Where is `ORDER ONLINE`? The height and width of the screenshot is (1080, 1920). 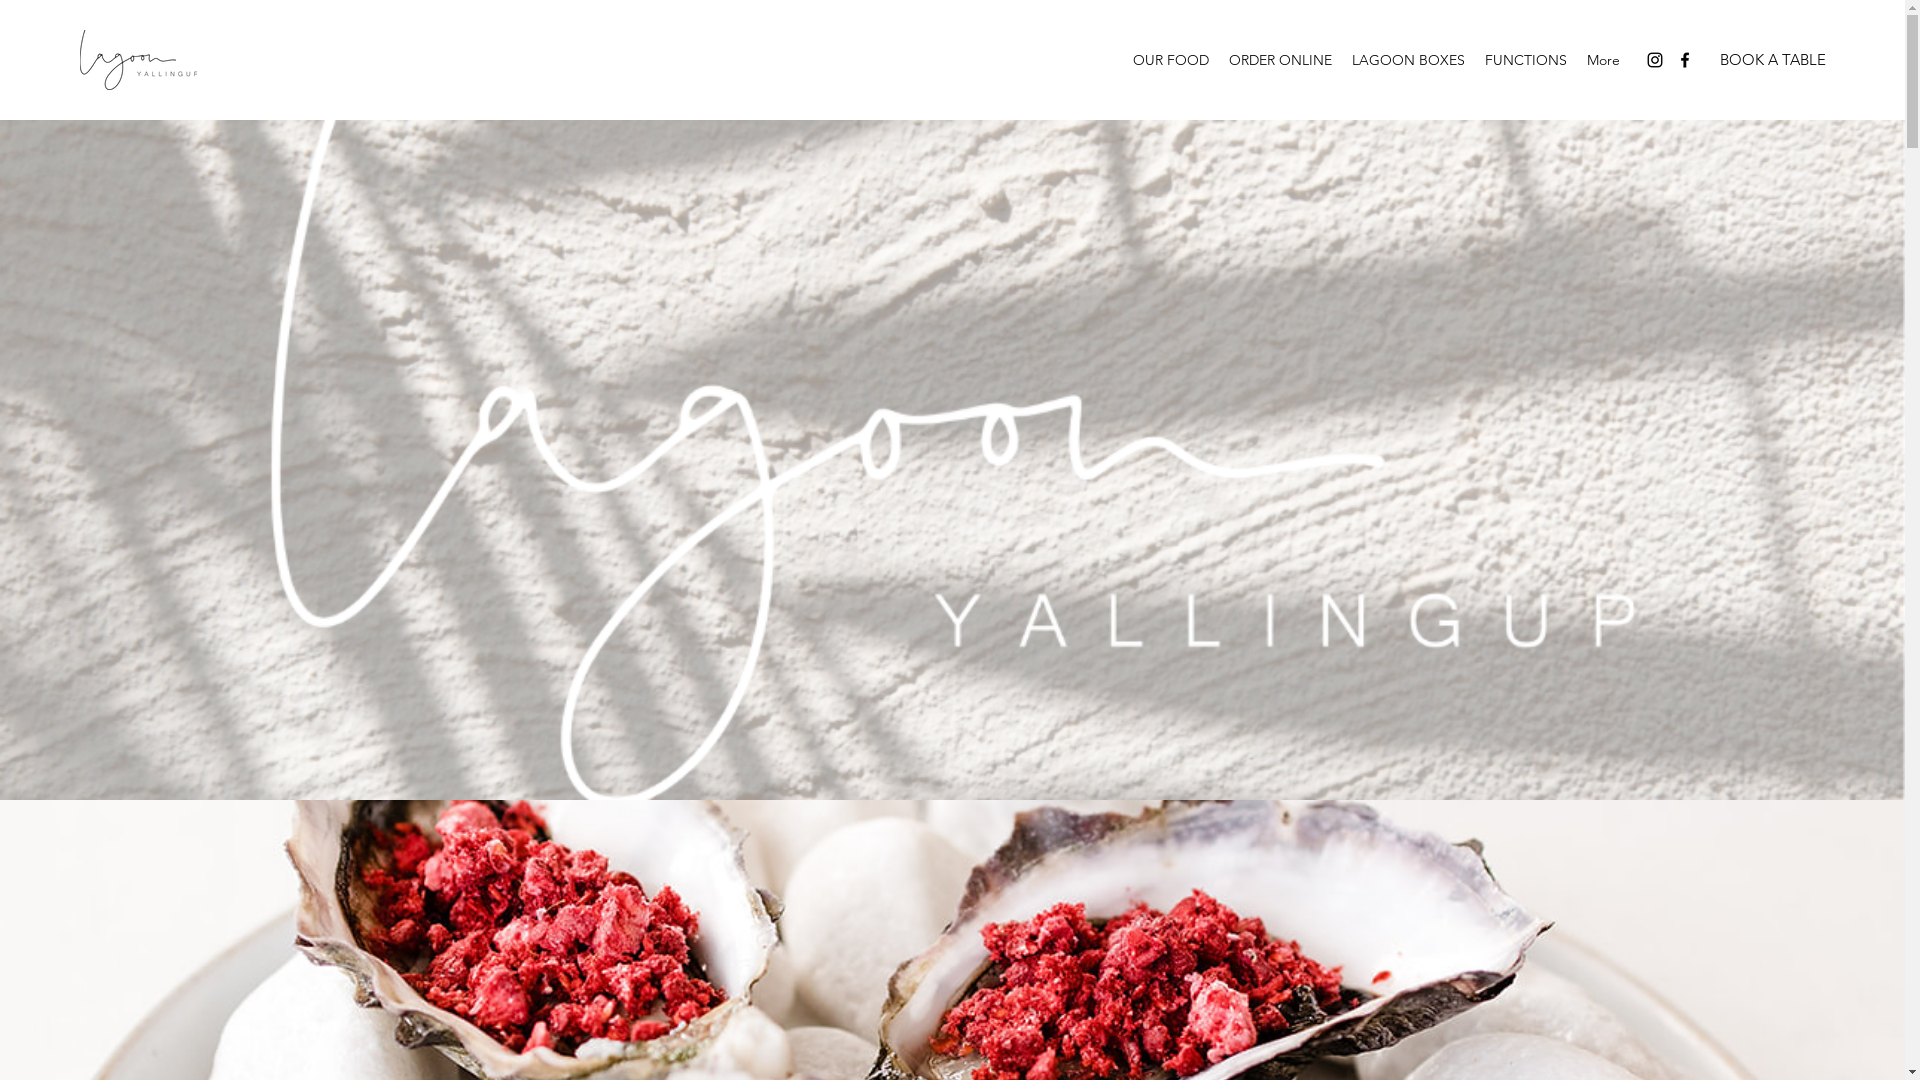 ORDER ONLINE is located at coordinates (1280, 60).